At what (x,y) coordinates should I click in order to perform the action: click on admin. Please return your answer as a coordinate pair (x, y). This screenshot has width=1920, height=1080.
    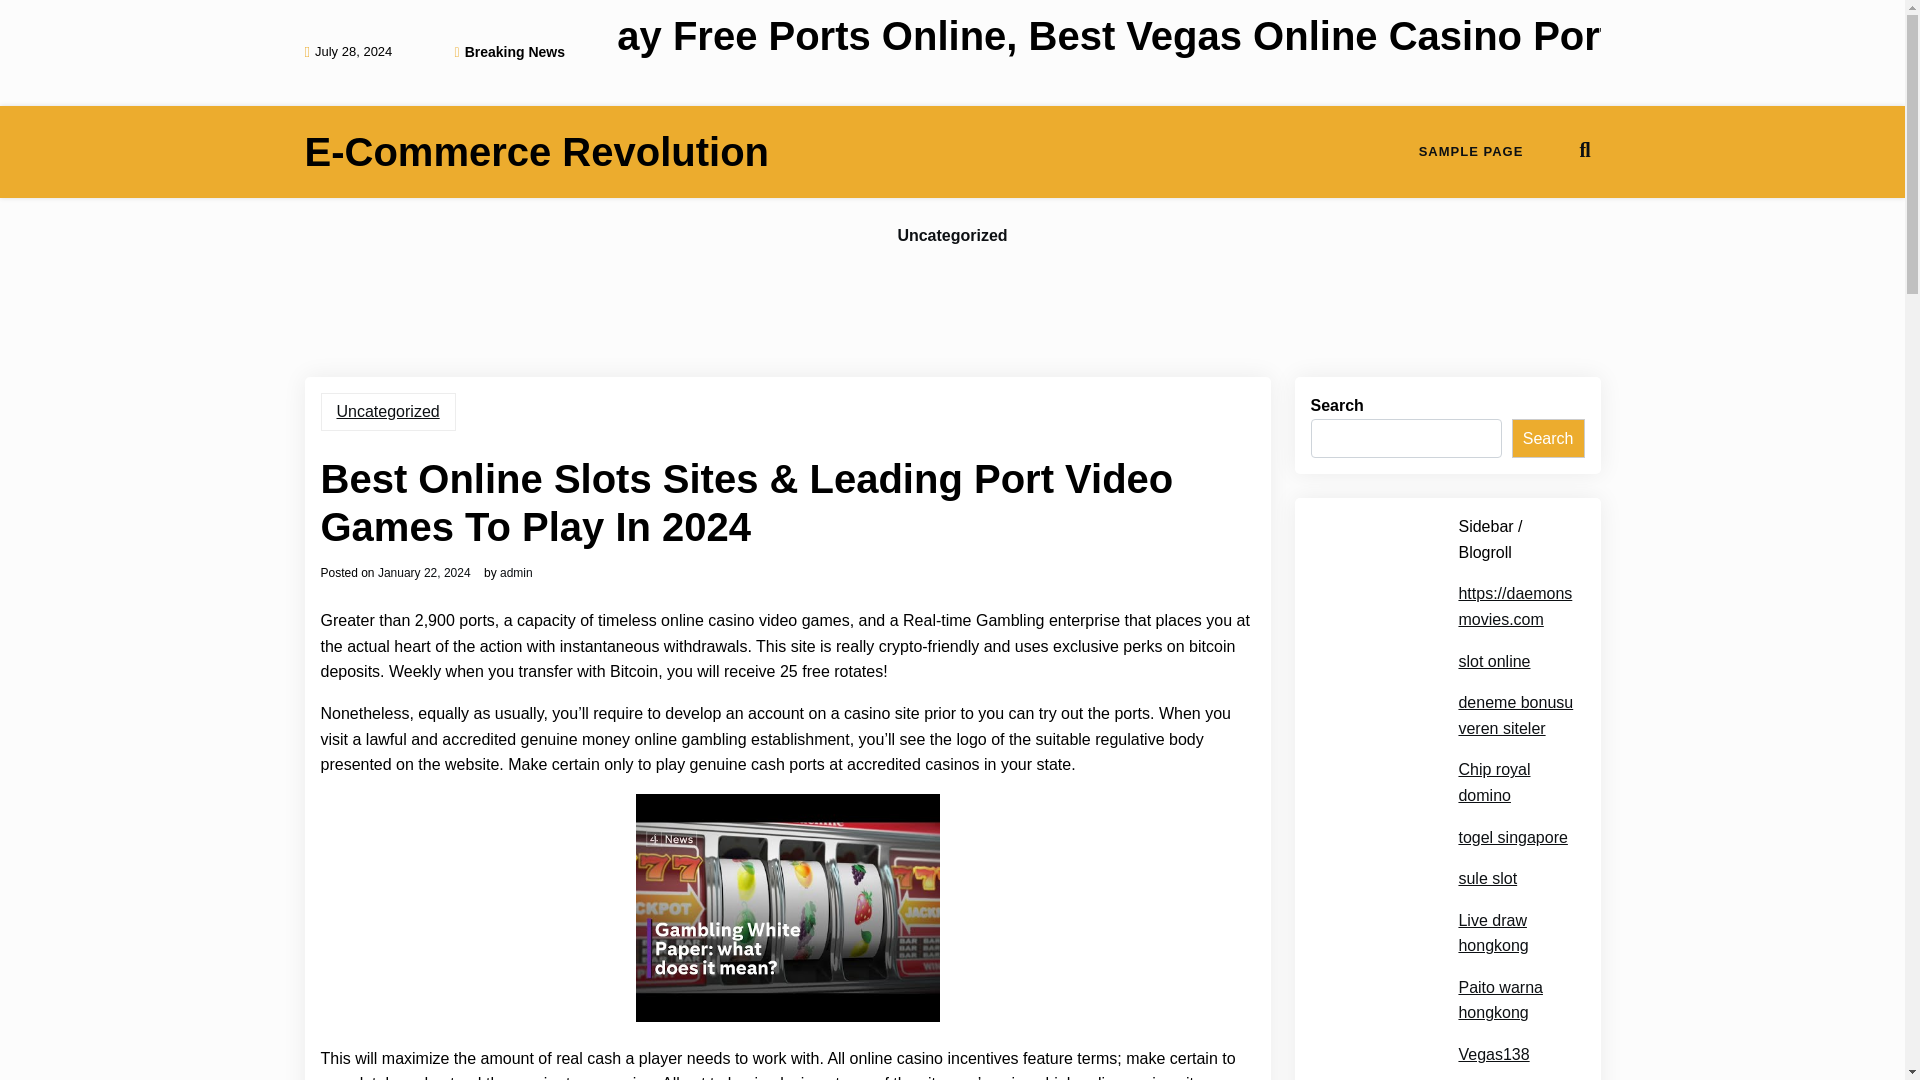
    Looking at the image, I should click on (516, 572).